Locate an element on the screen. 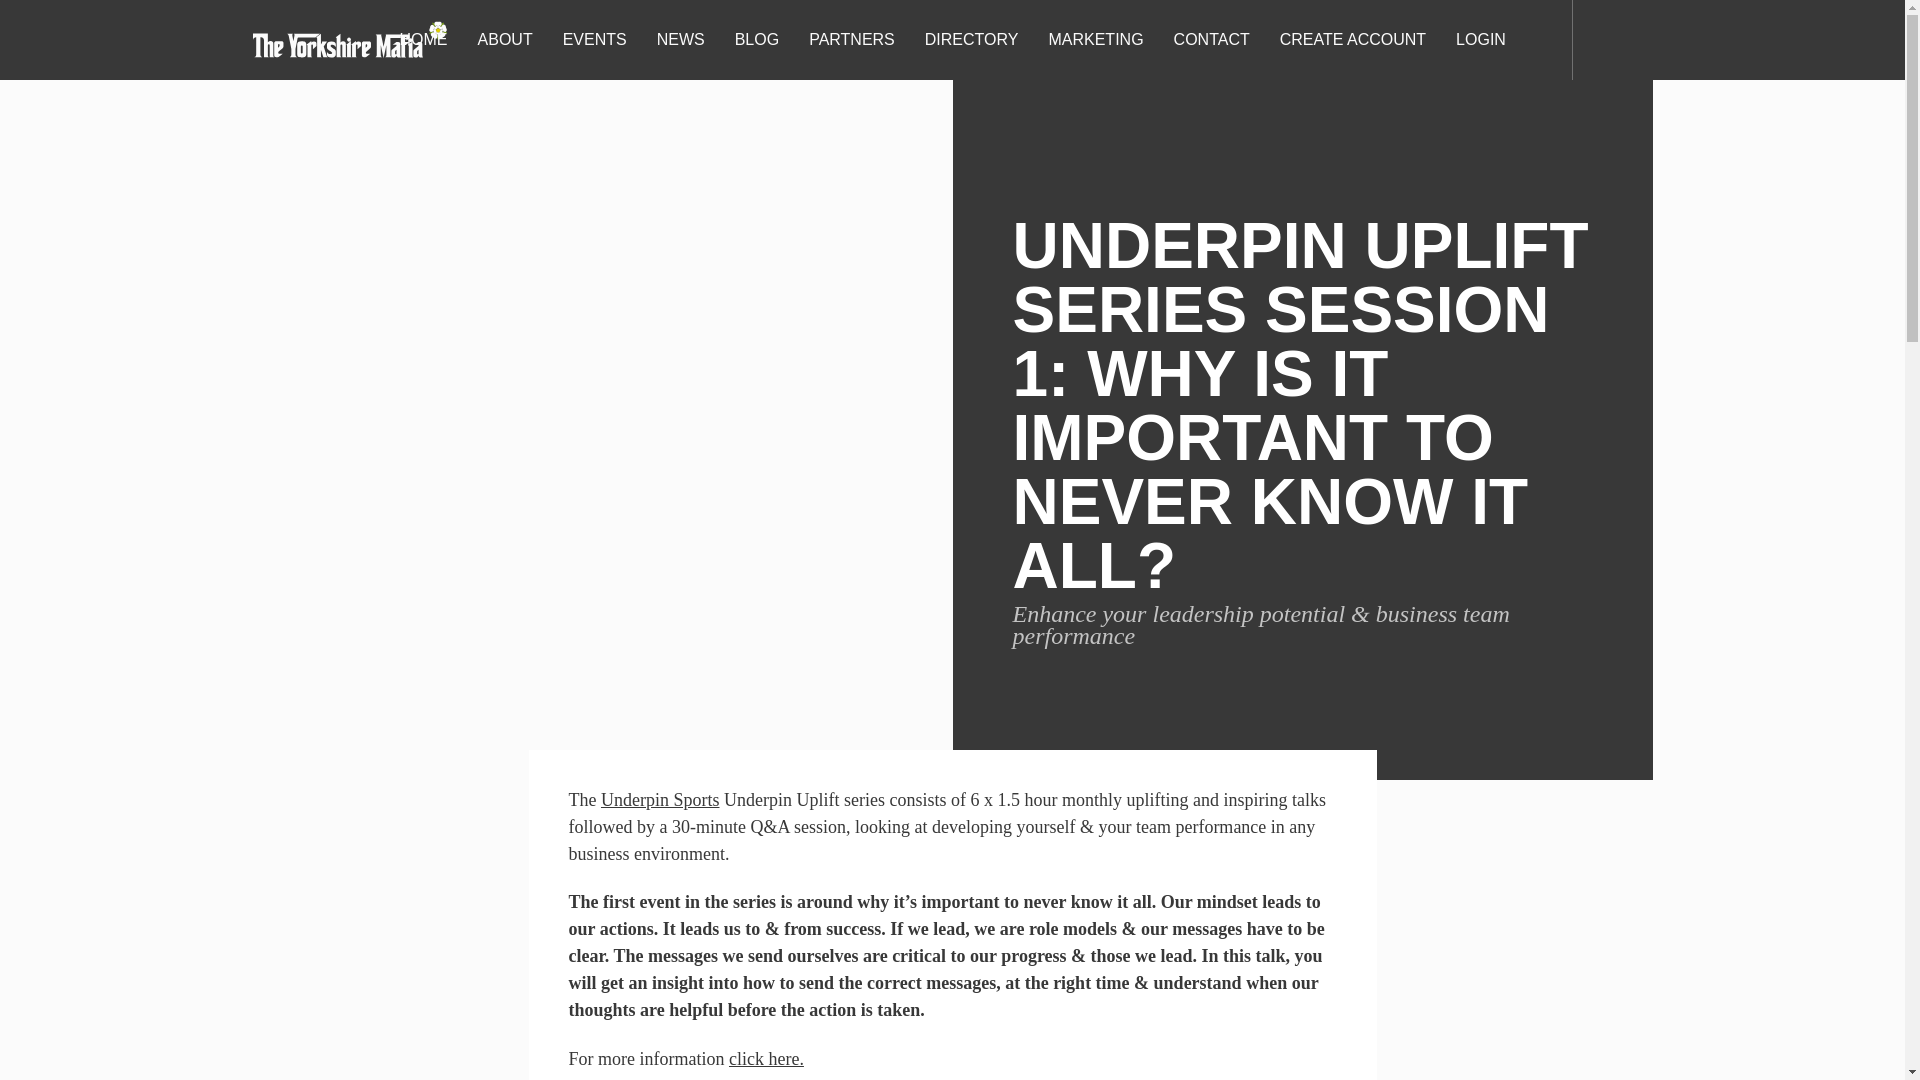 Image resolution: width=1920 pixels, height=1080 pixels. NEWS is located at coordinates (681, 38).